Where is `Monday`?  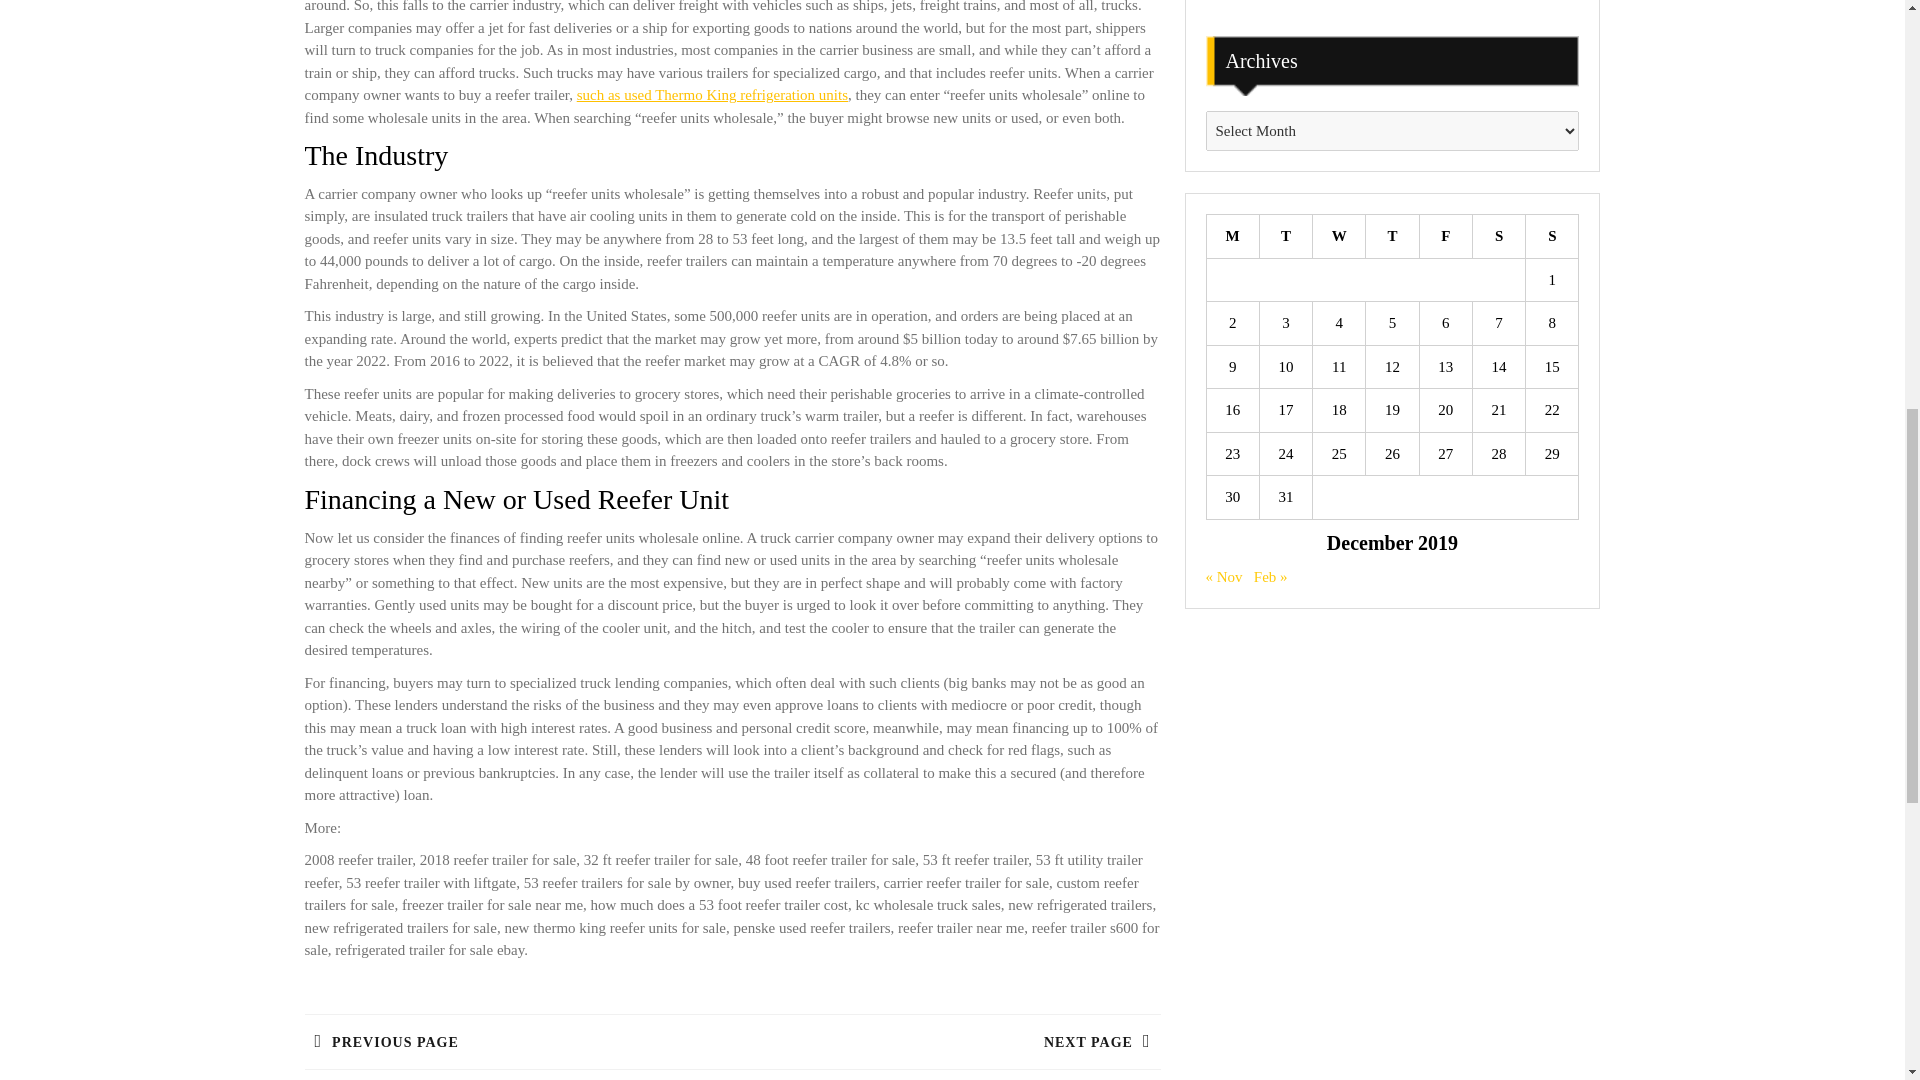
Monday is located at coordinates (1232, 236).